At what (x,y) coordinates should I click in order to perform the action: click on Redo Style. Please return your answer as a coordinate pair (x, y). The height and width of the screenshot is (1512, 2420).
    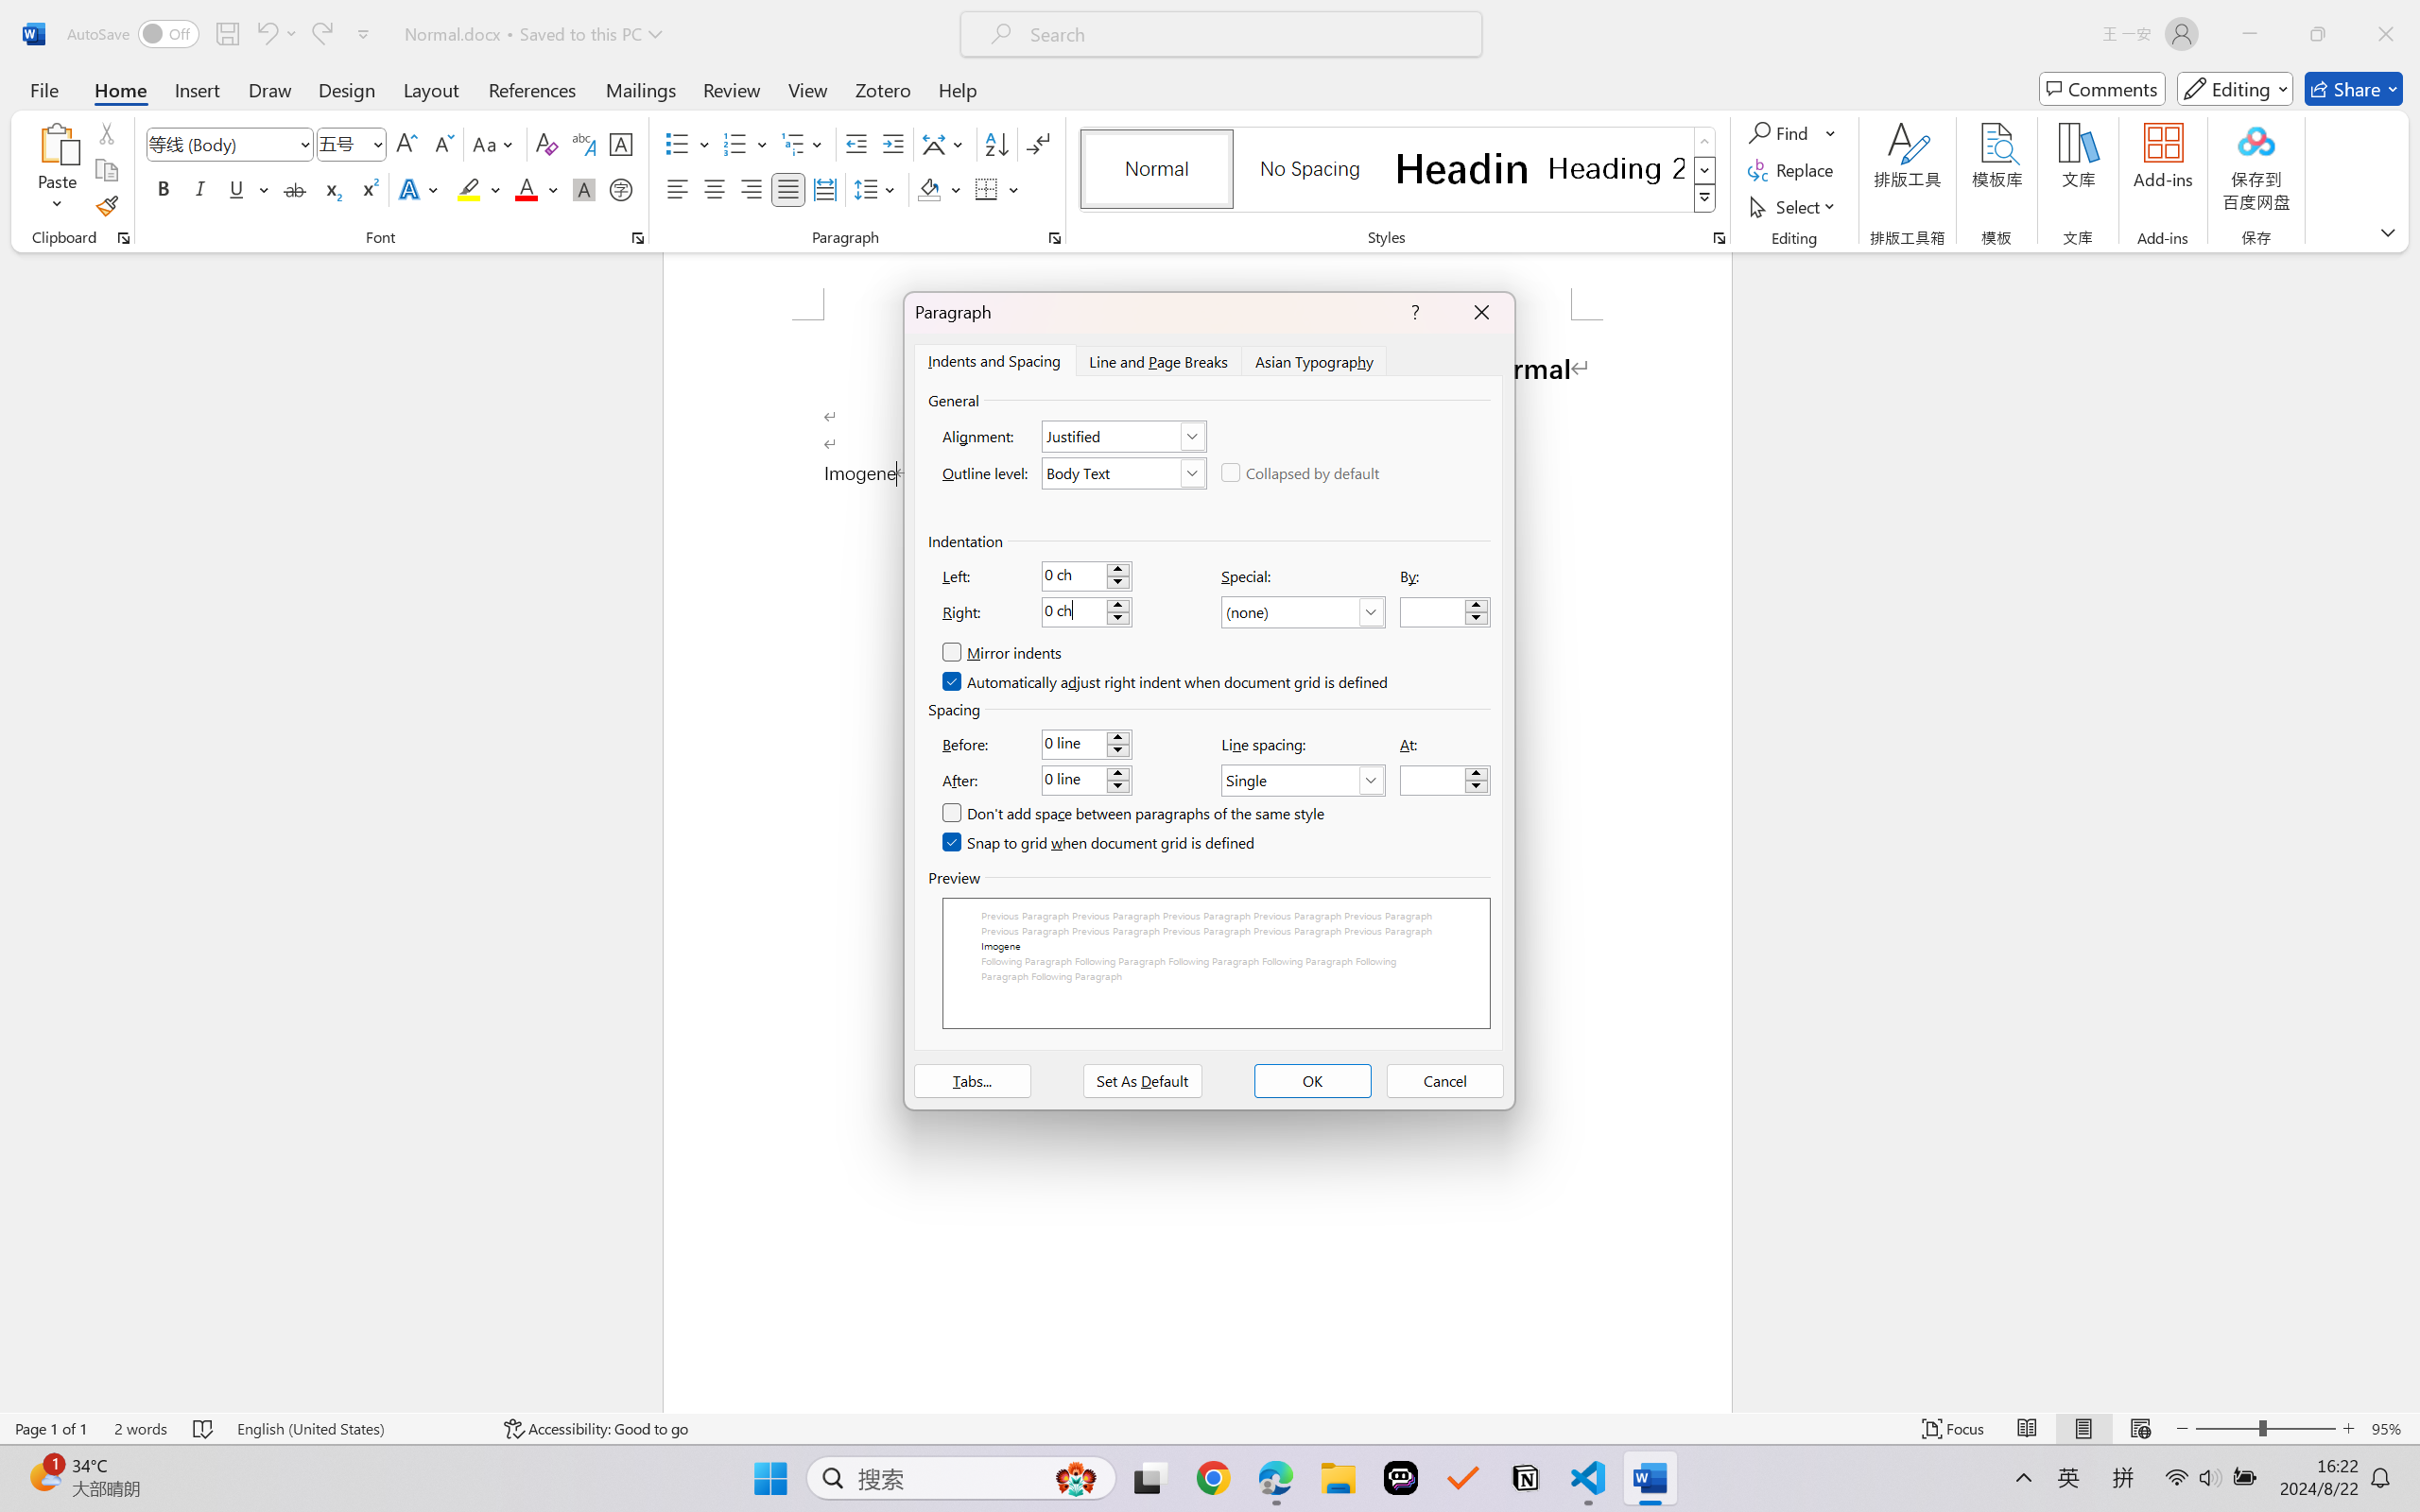
    Looking at the image, I should click on (321, 34).